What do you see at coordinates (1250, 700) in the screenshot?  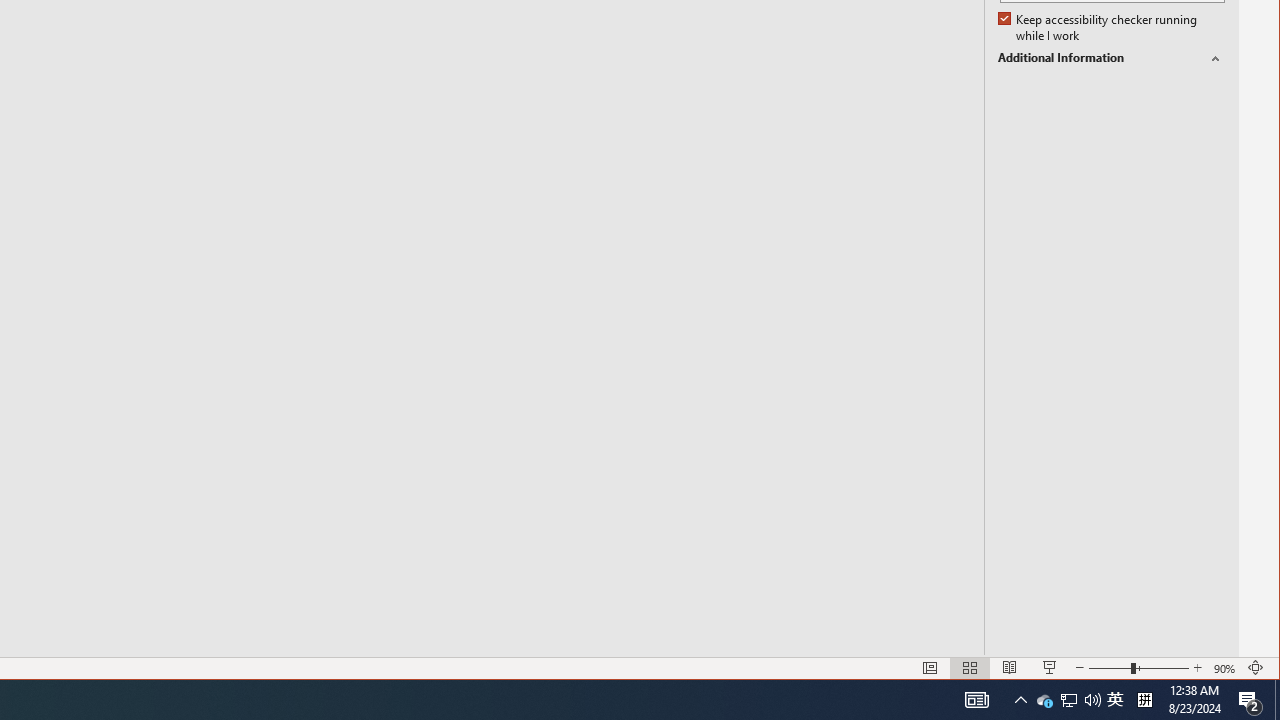 I see `Additional Information` at bounding box center [1250, 700].